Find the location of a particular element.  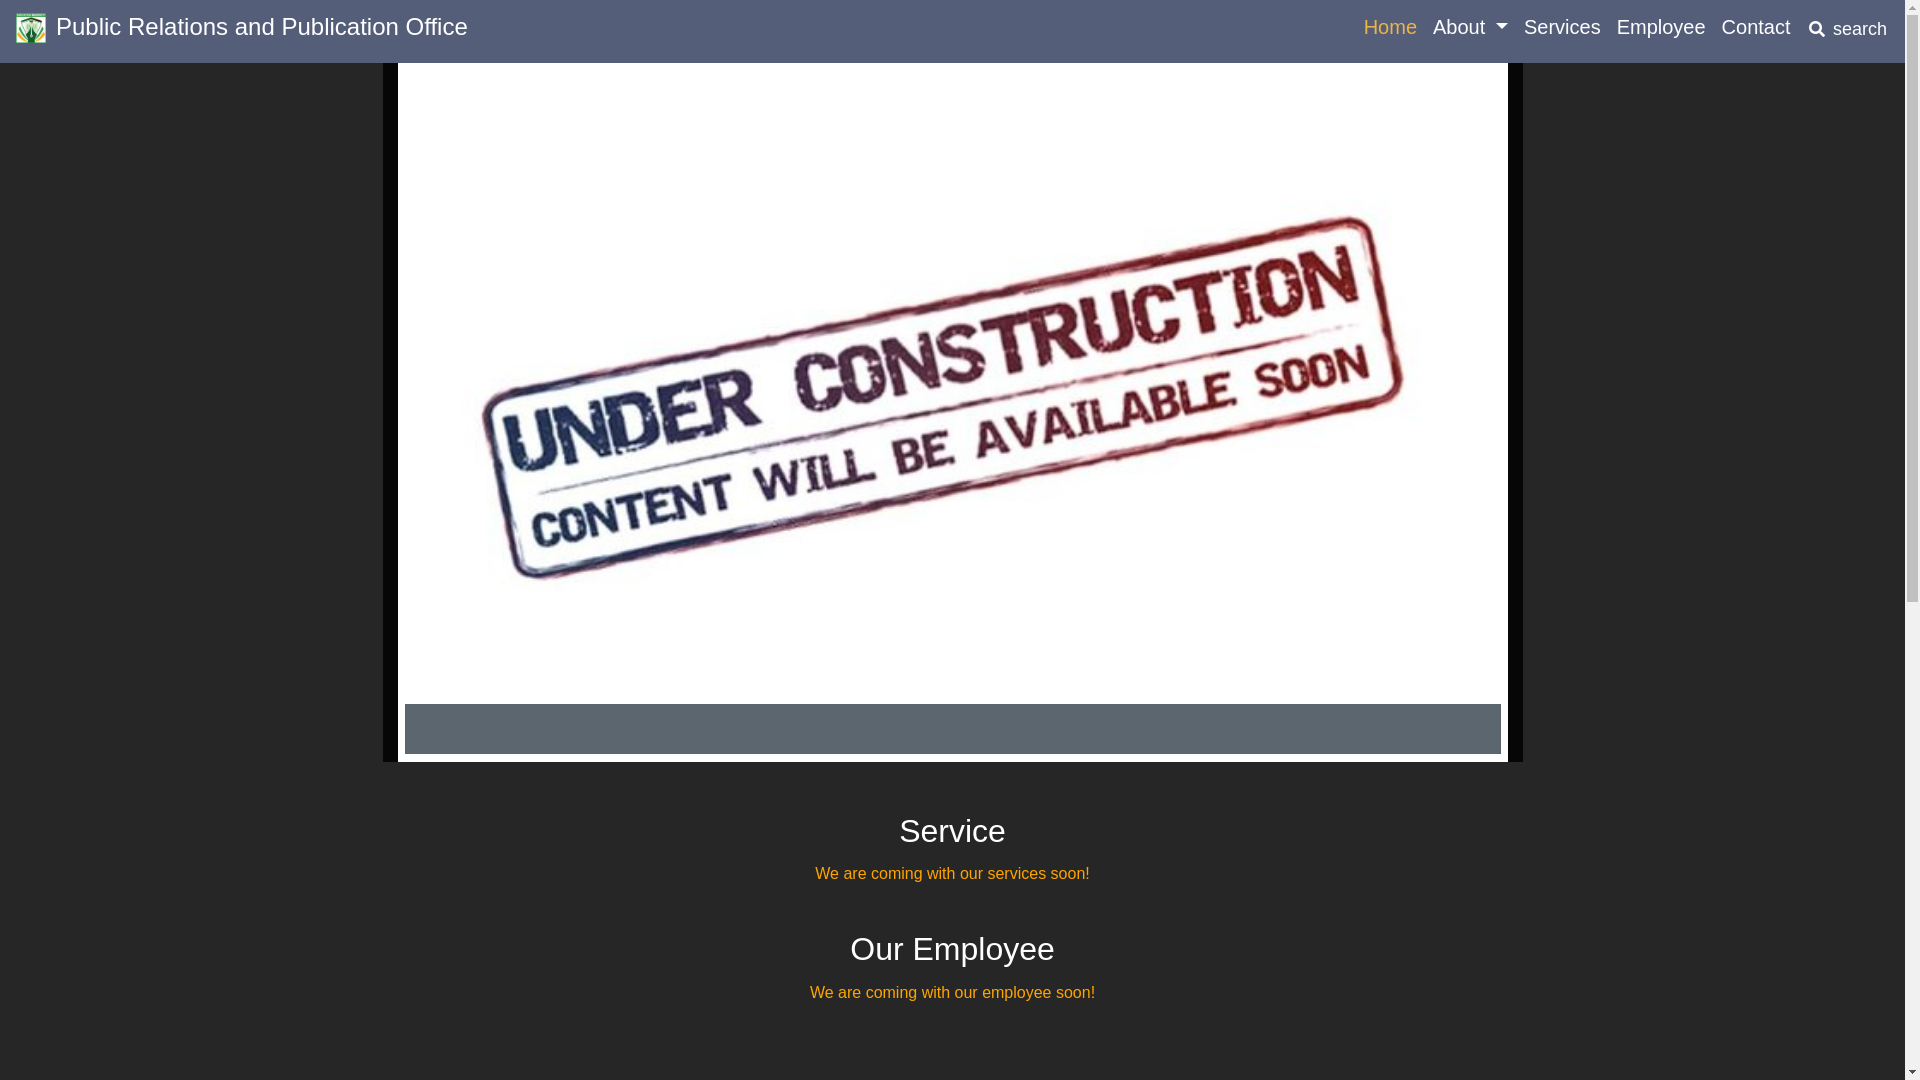

Home
(current) is located at coordinates (1390, 27).